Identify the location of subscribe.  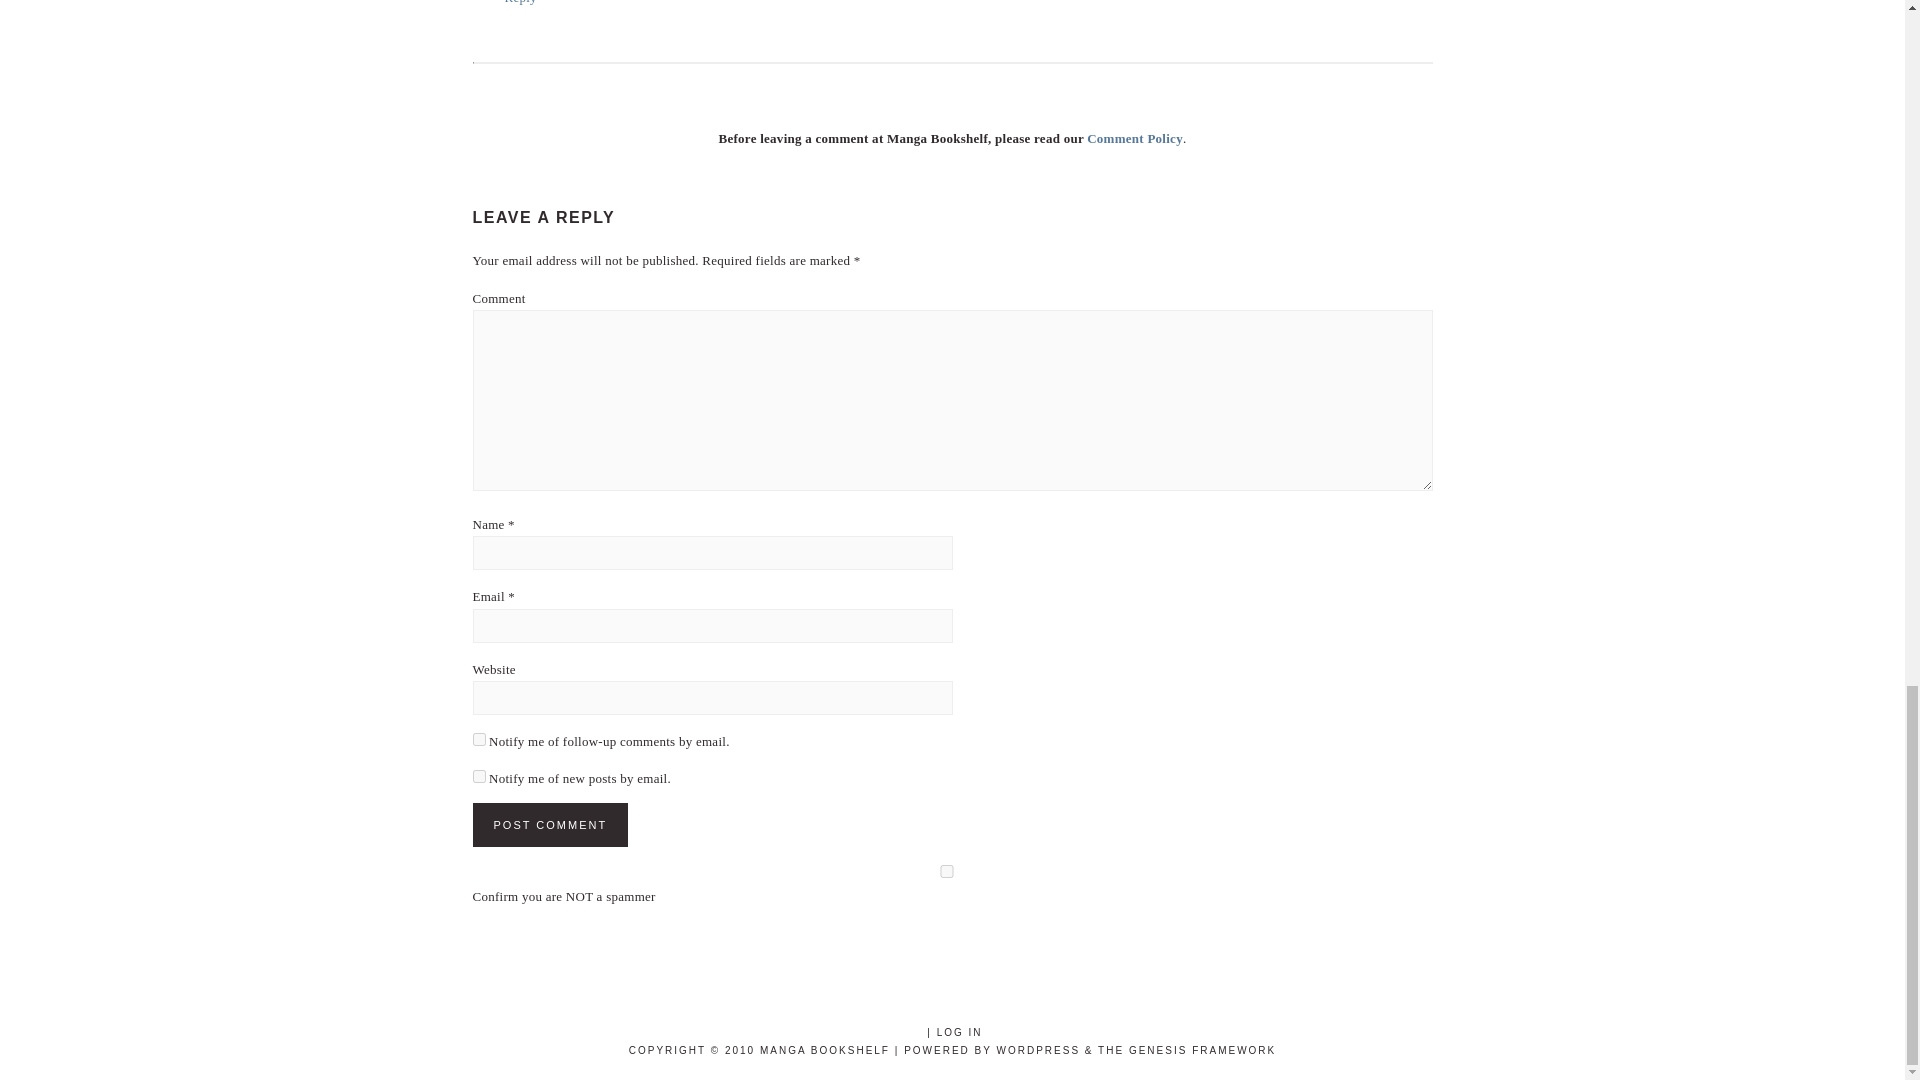
(478, 740).